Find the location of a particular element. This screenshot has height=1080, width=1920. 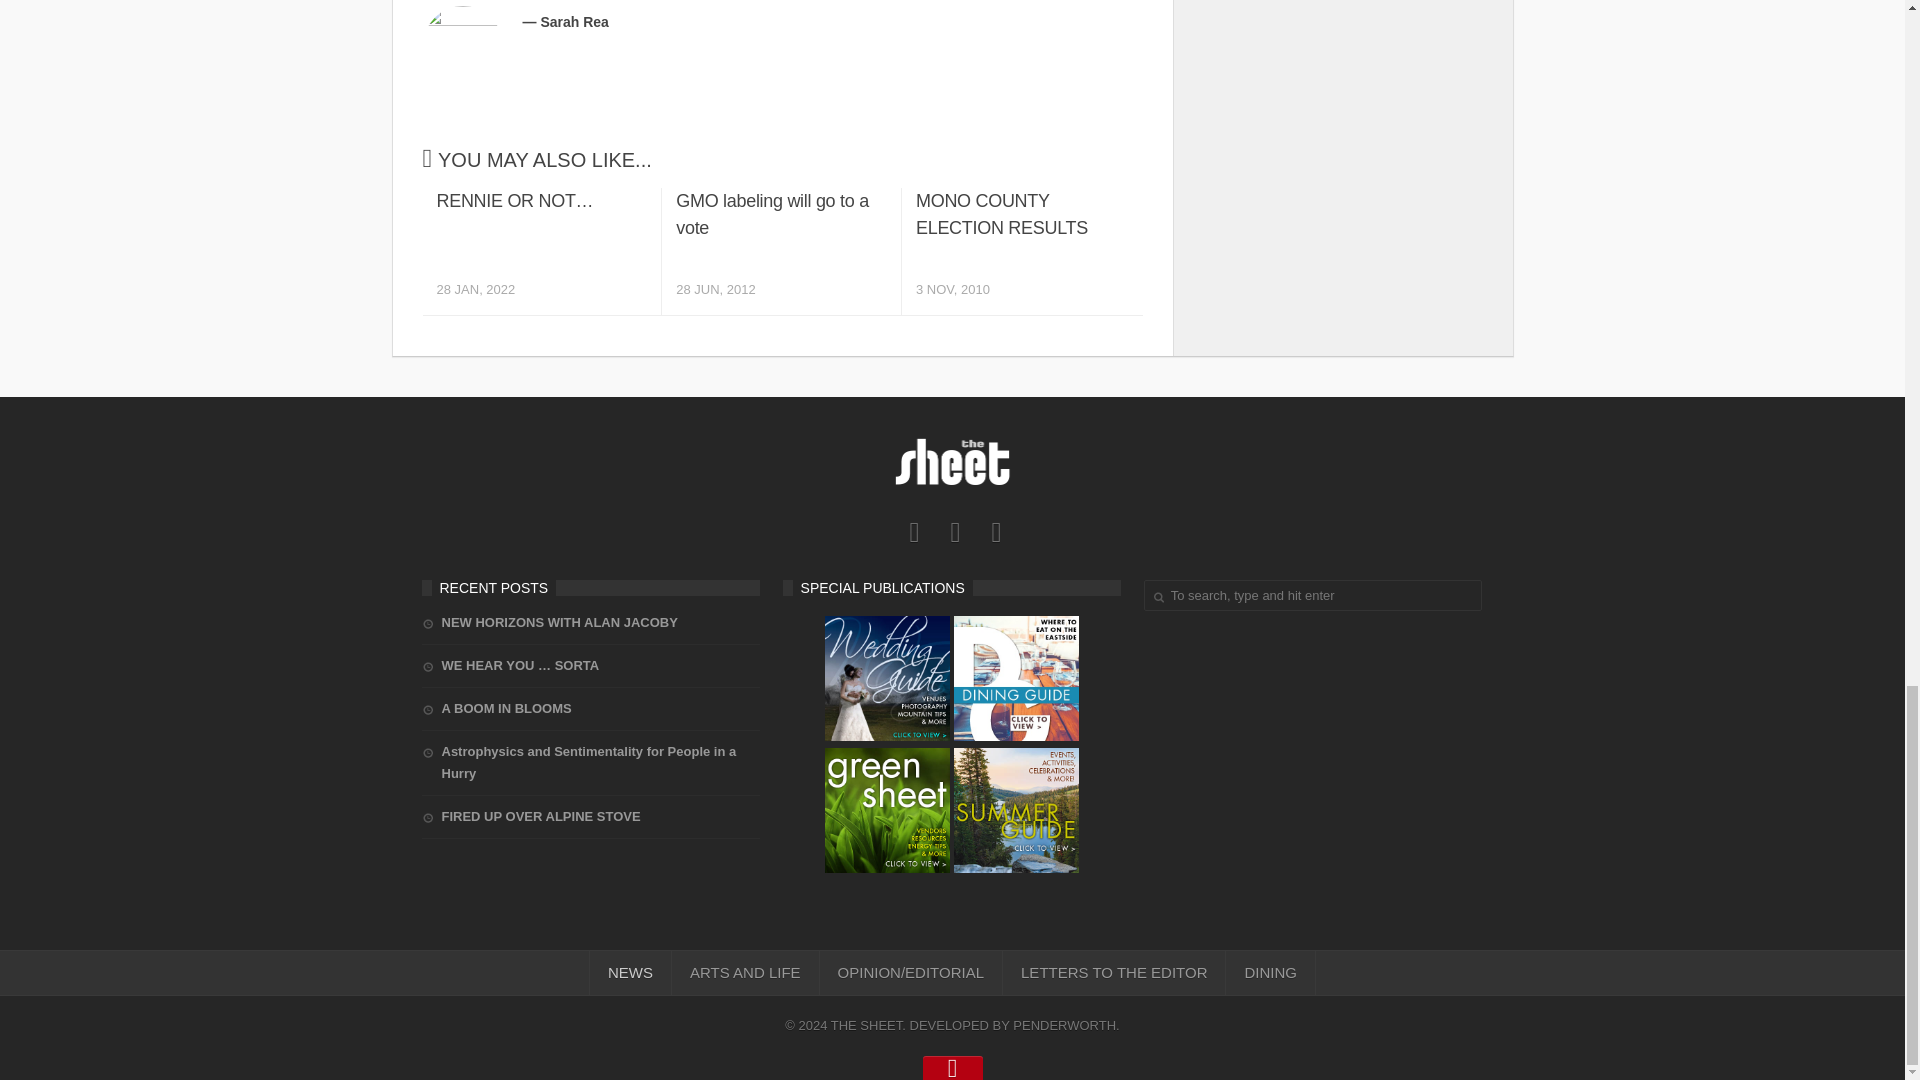

The Sheet on Facebook is located at coordinates (781, 251).